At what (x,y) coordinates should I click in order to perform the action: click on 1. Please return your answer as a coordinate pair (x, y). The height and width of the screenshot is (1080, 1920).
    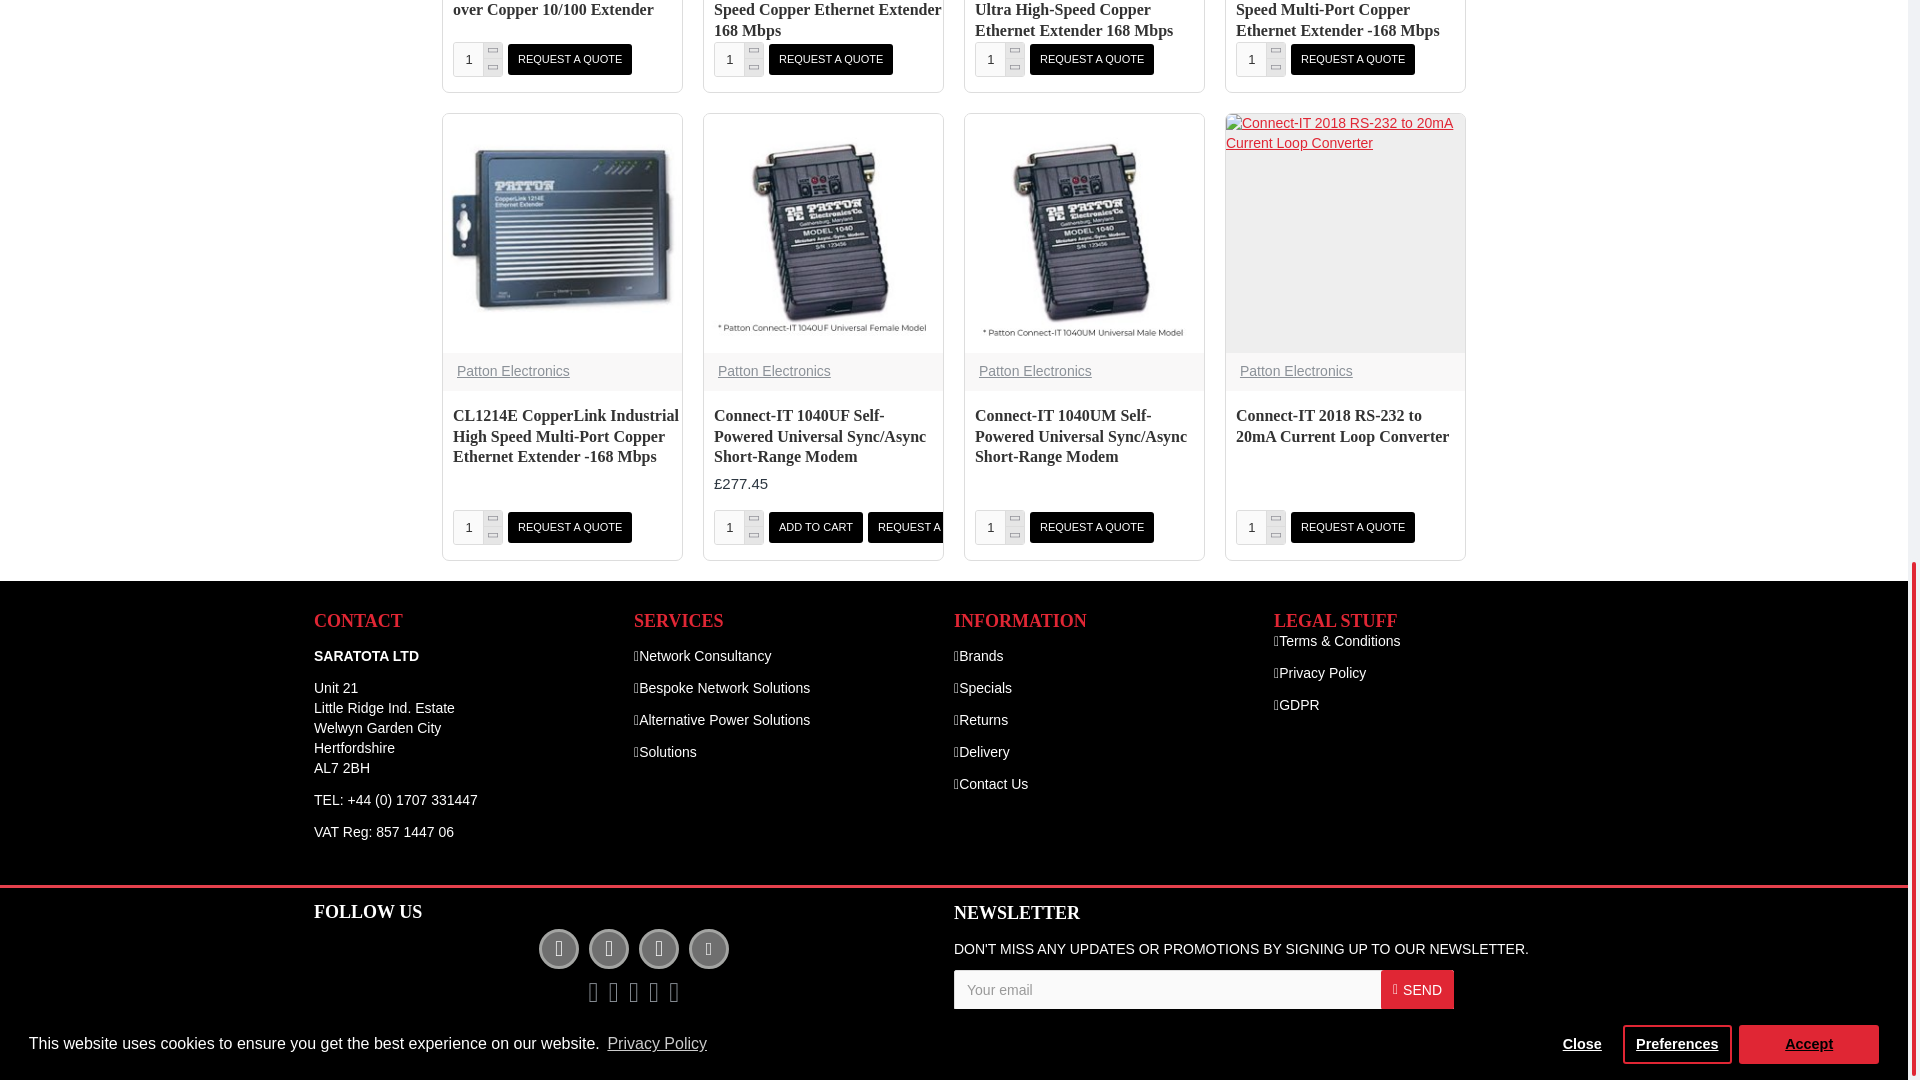
    Looking at the image, I should click on (1260, 527).